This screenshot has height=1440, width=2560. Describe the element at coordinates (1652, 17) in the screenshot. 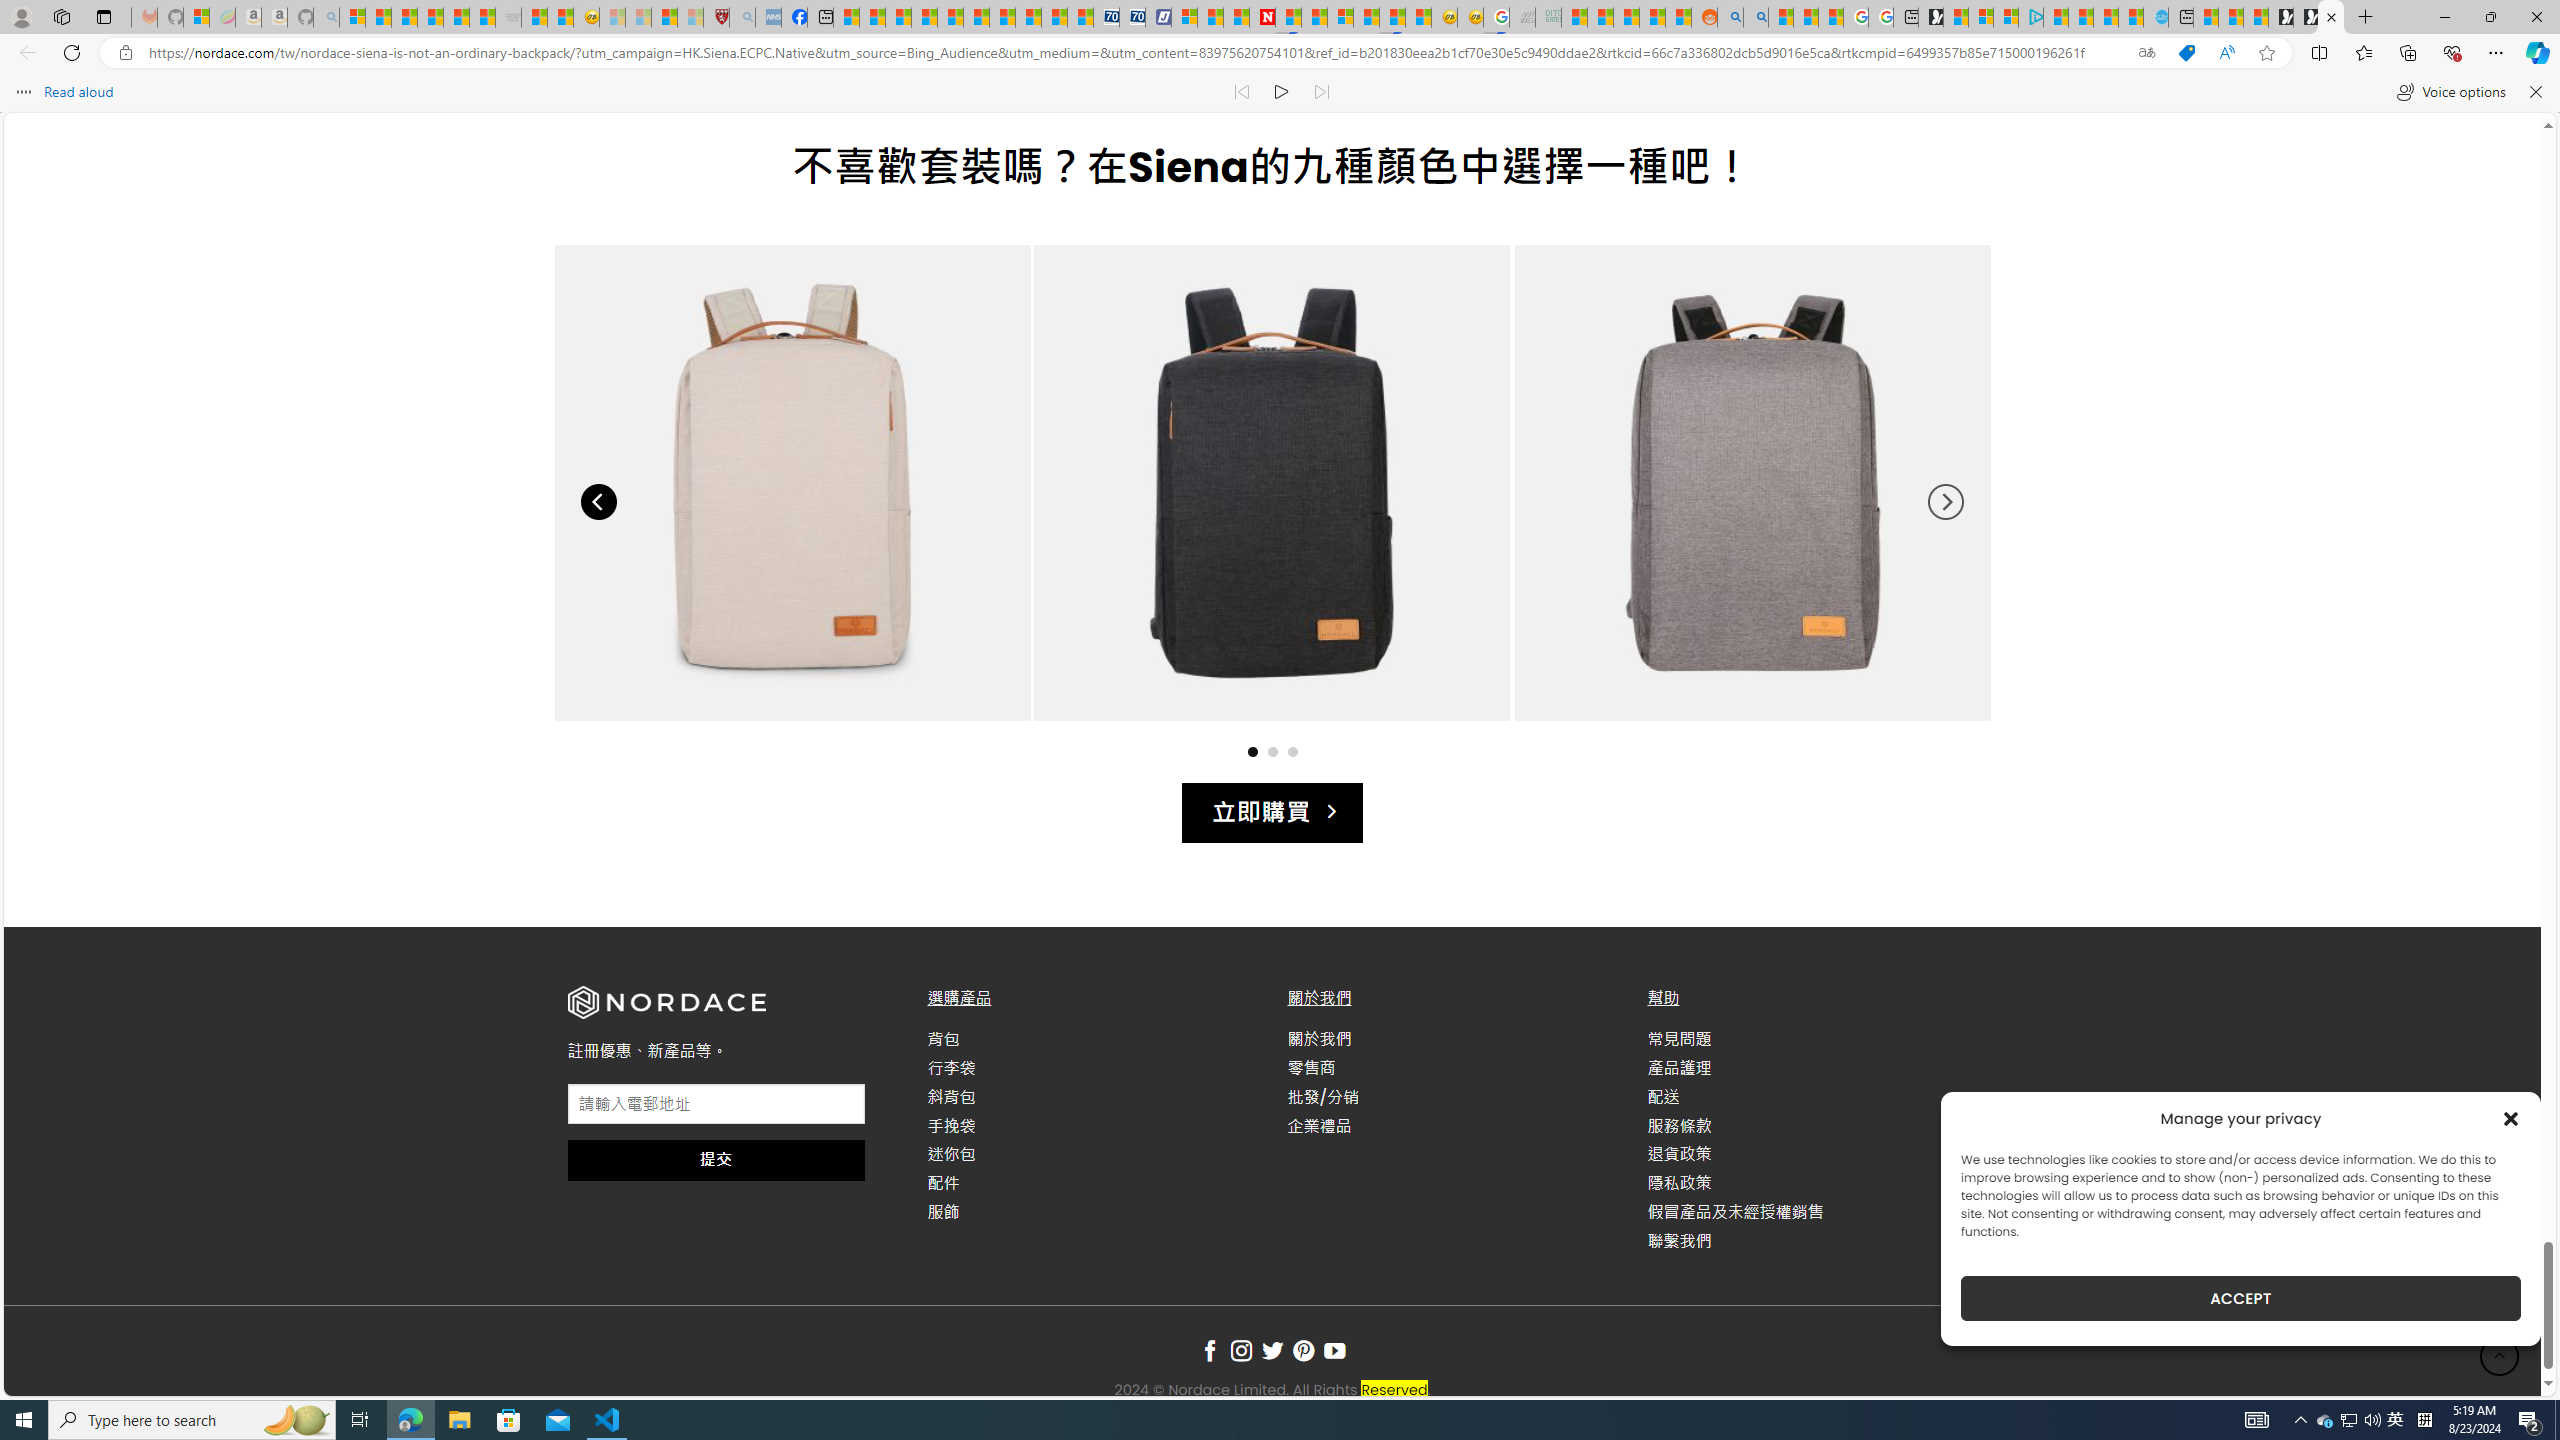

I see `Student Loan Update: Forgiveness Program Ends This Month` at that location.